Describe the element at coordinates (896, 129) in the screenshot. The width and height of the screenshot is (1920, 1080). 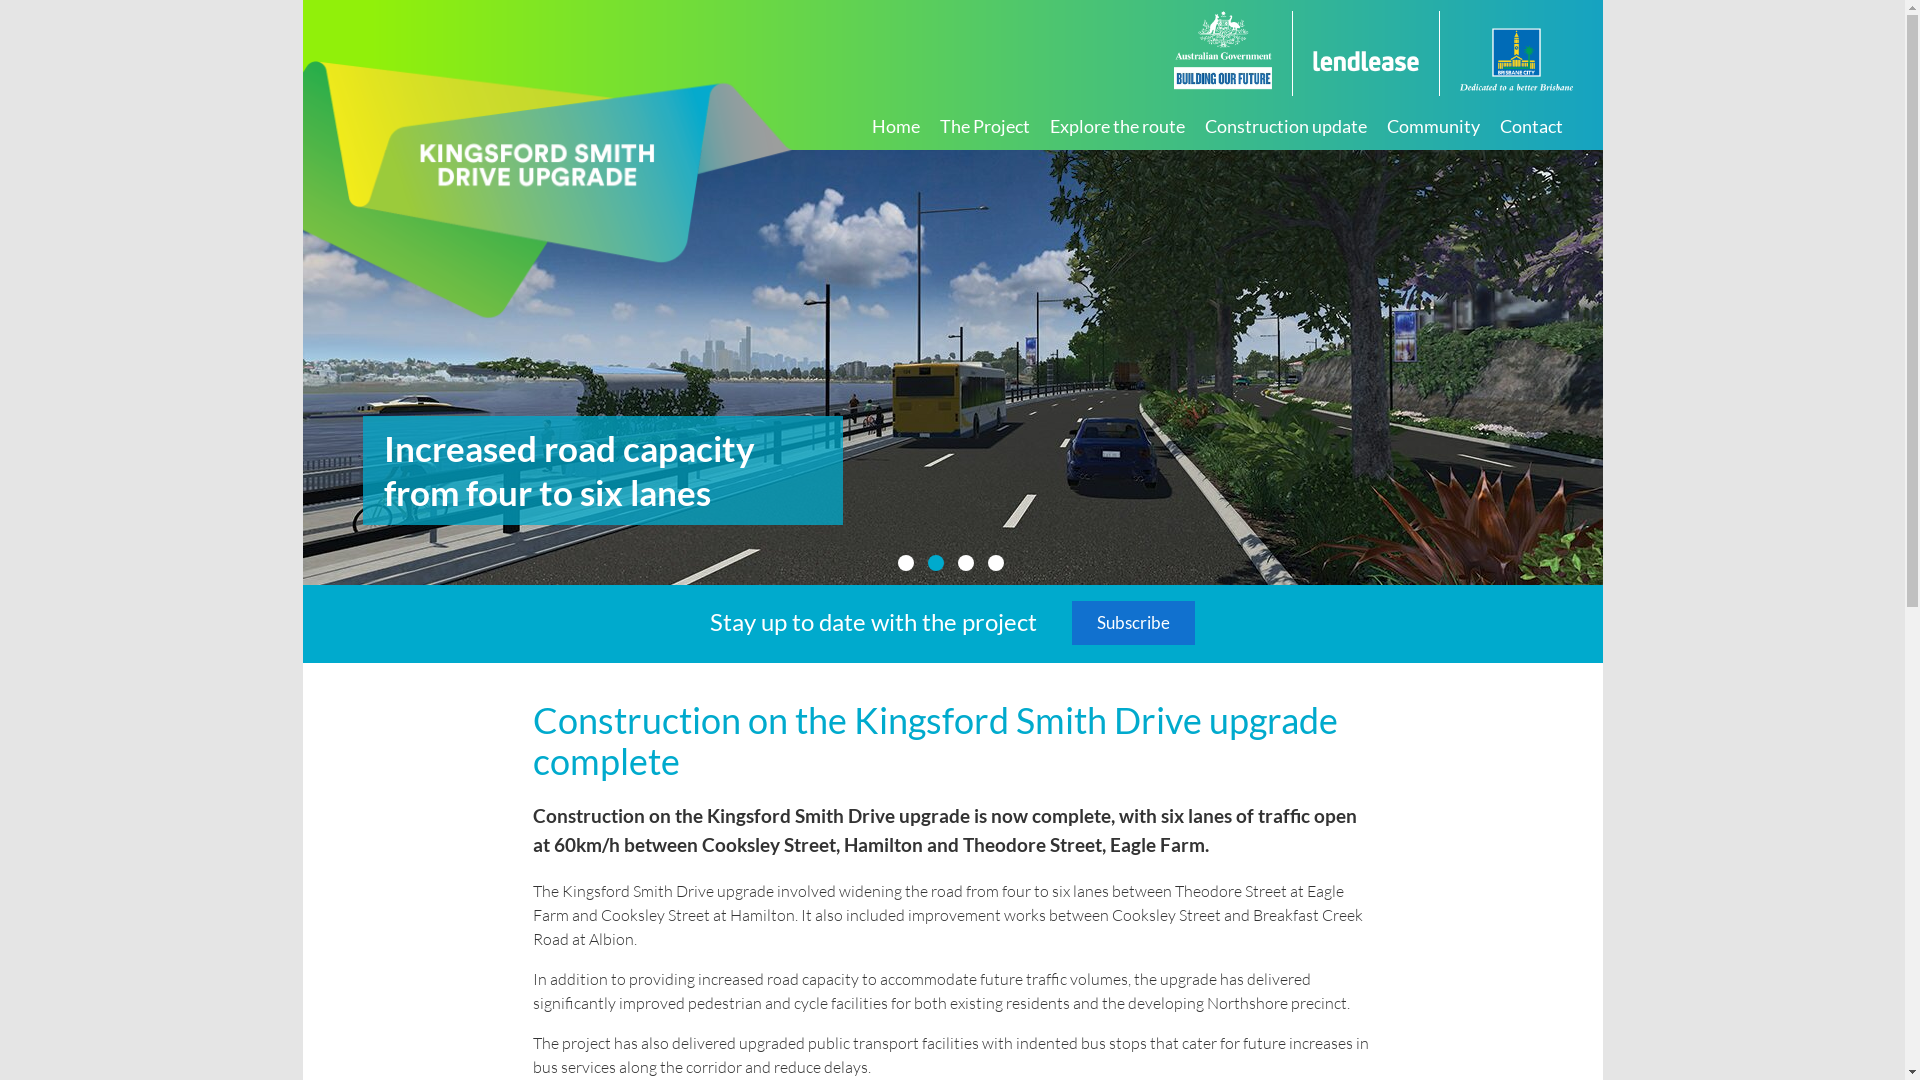
I see `Home` at that location.